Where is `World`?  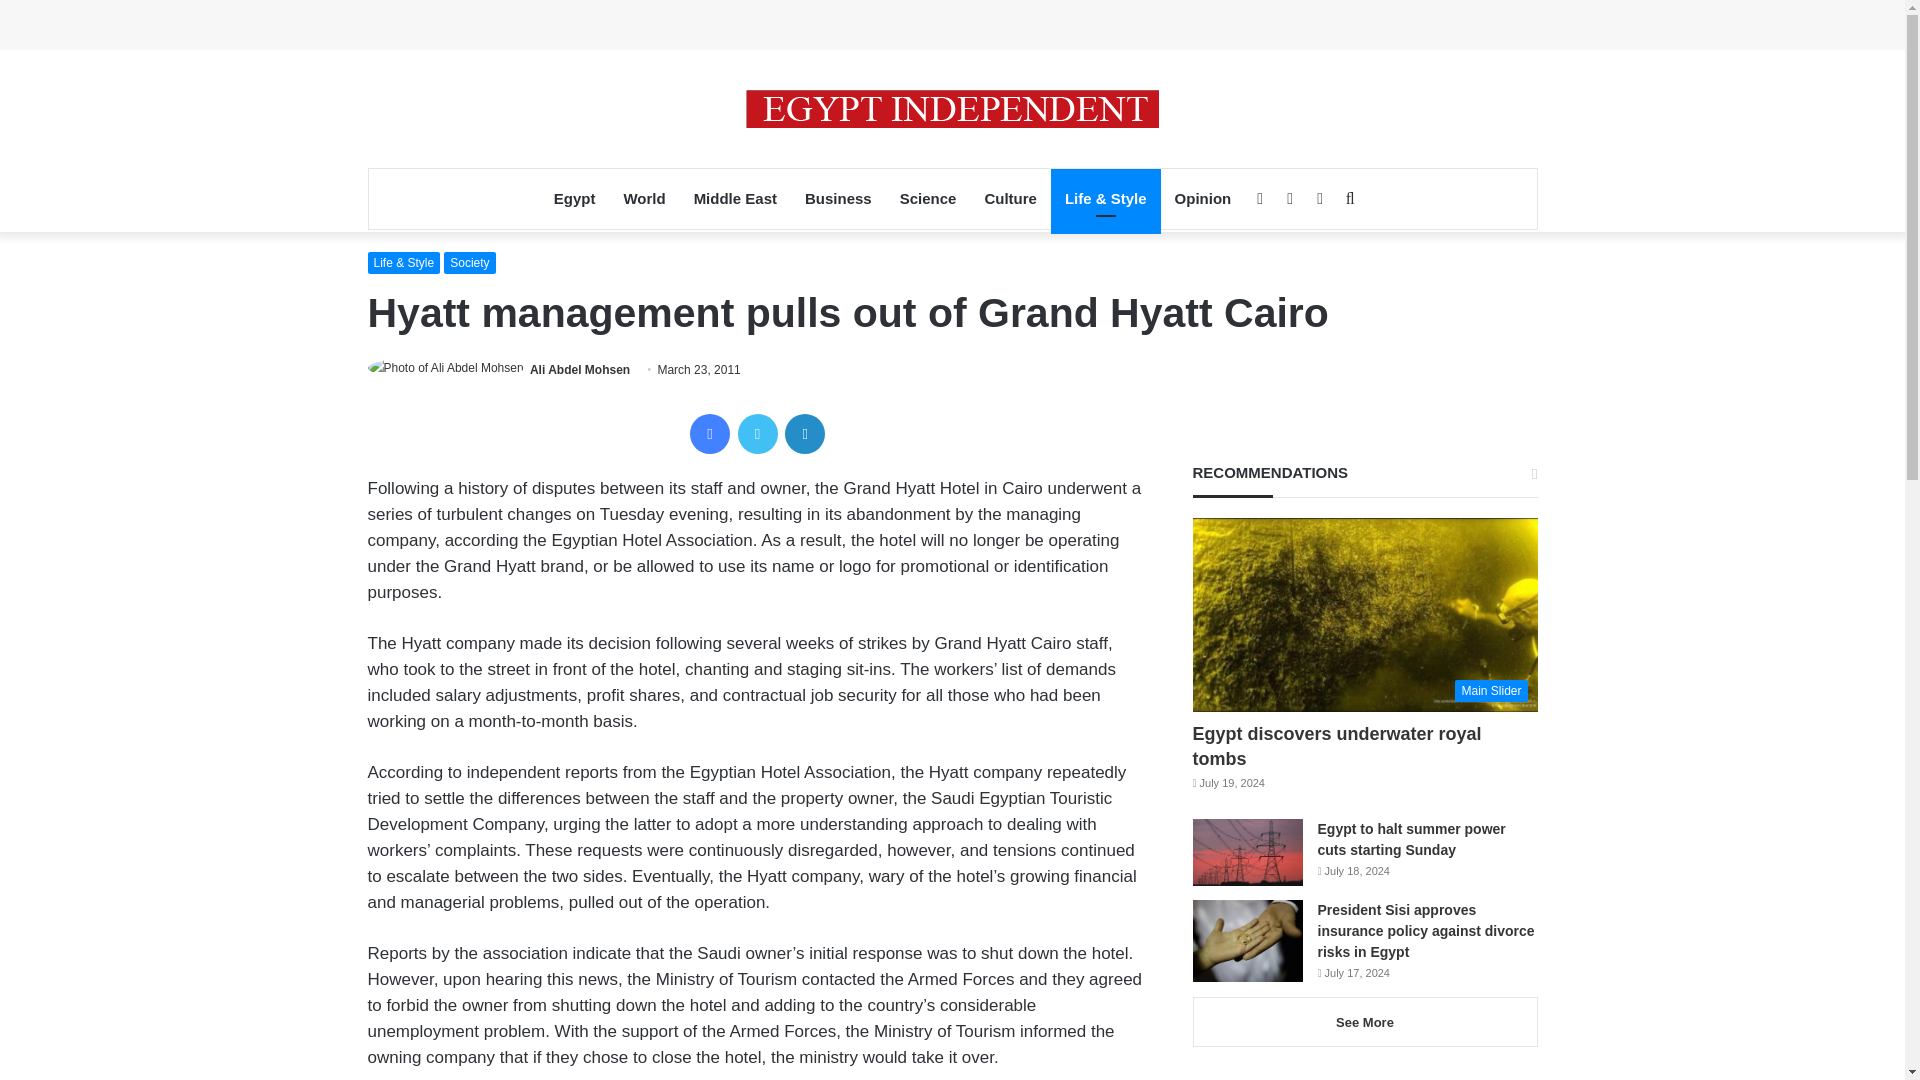 World is located at coordinates (644, 198).